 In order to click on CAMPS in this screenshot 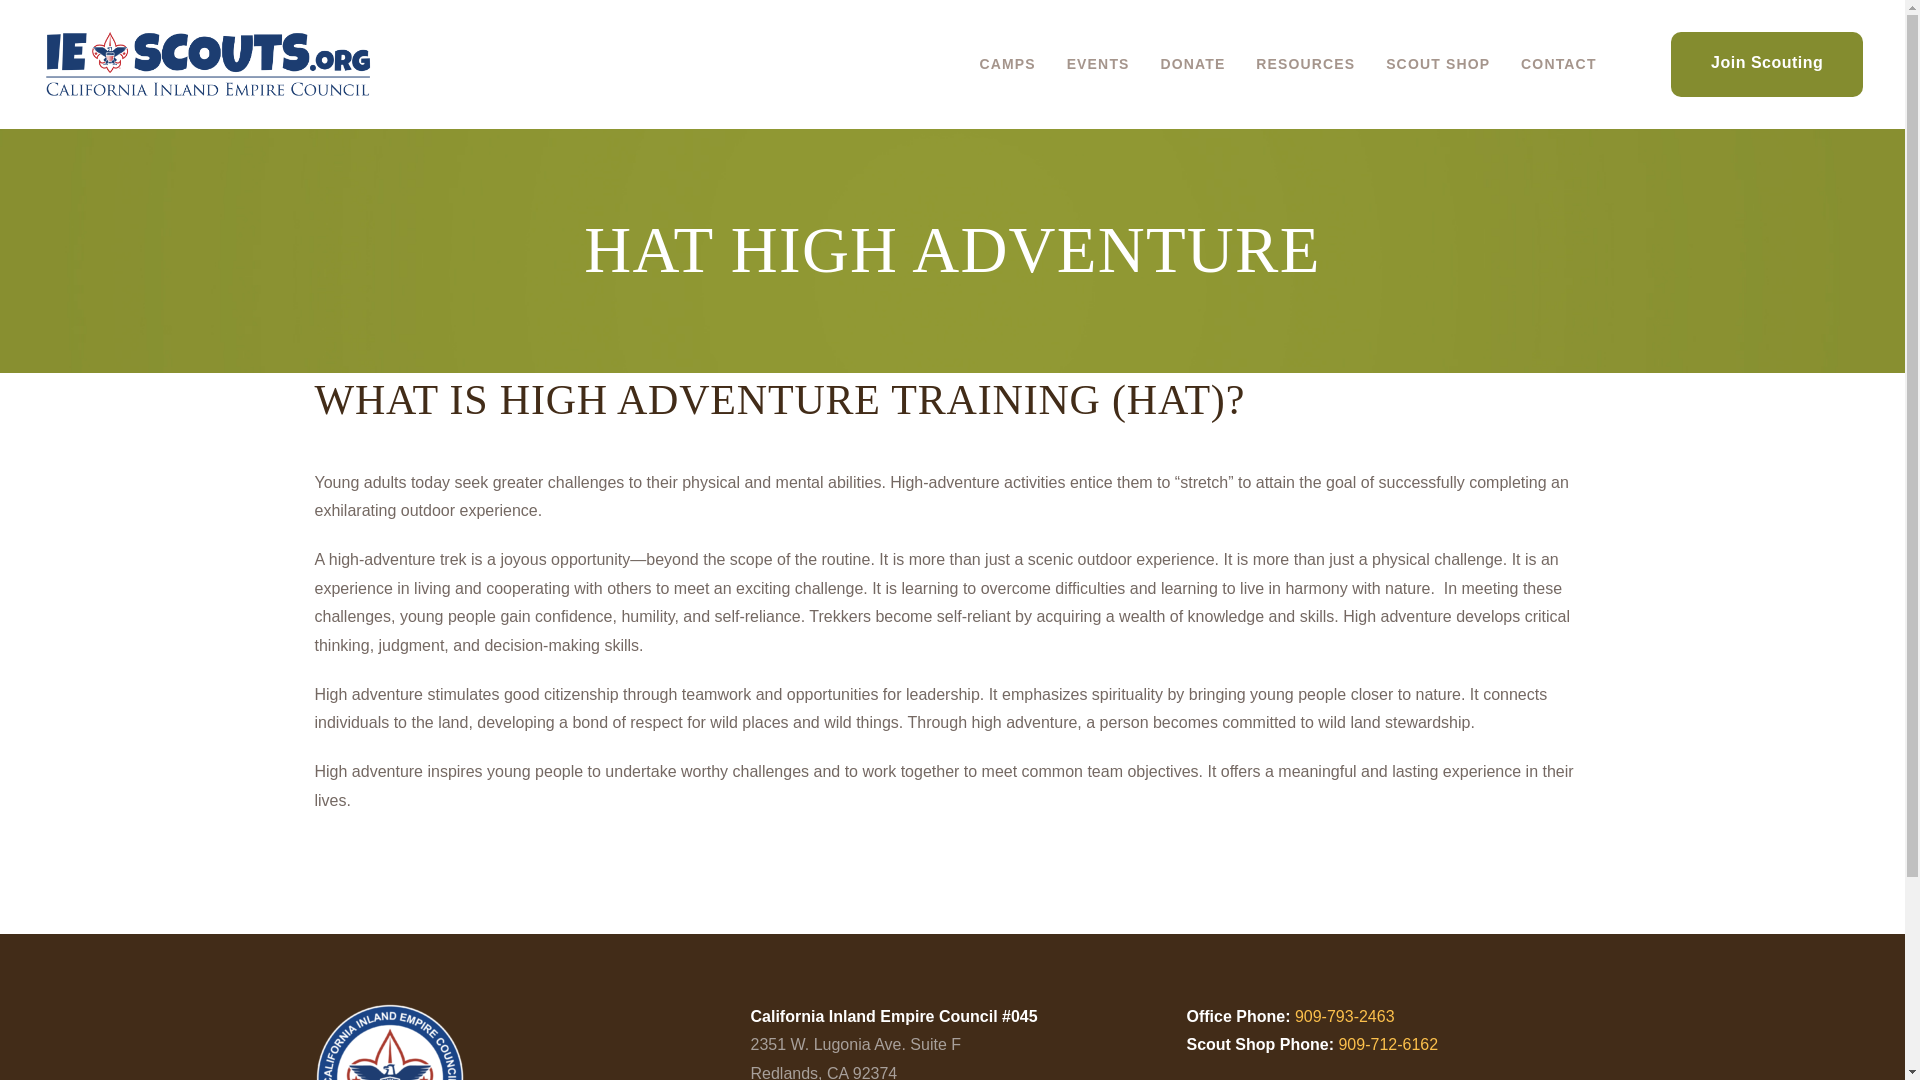, I will do `click(1006, 64)`.